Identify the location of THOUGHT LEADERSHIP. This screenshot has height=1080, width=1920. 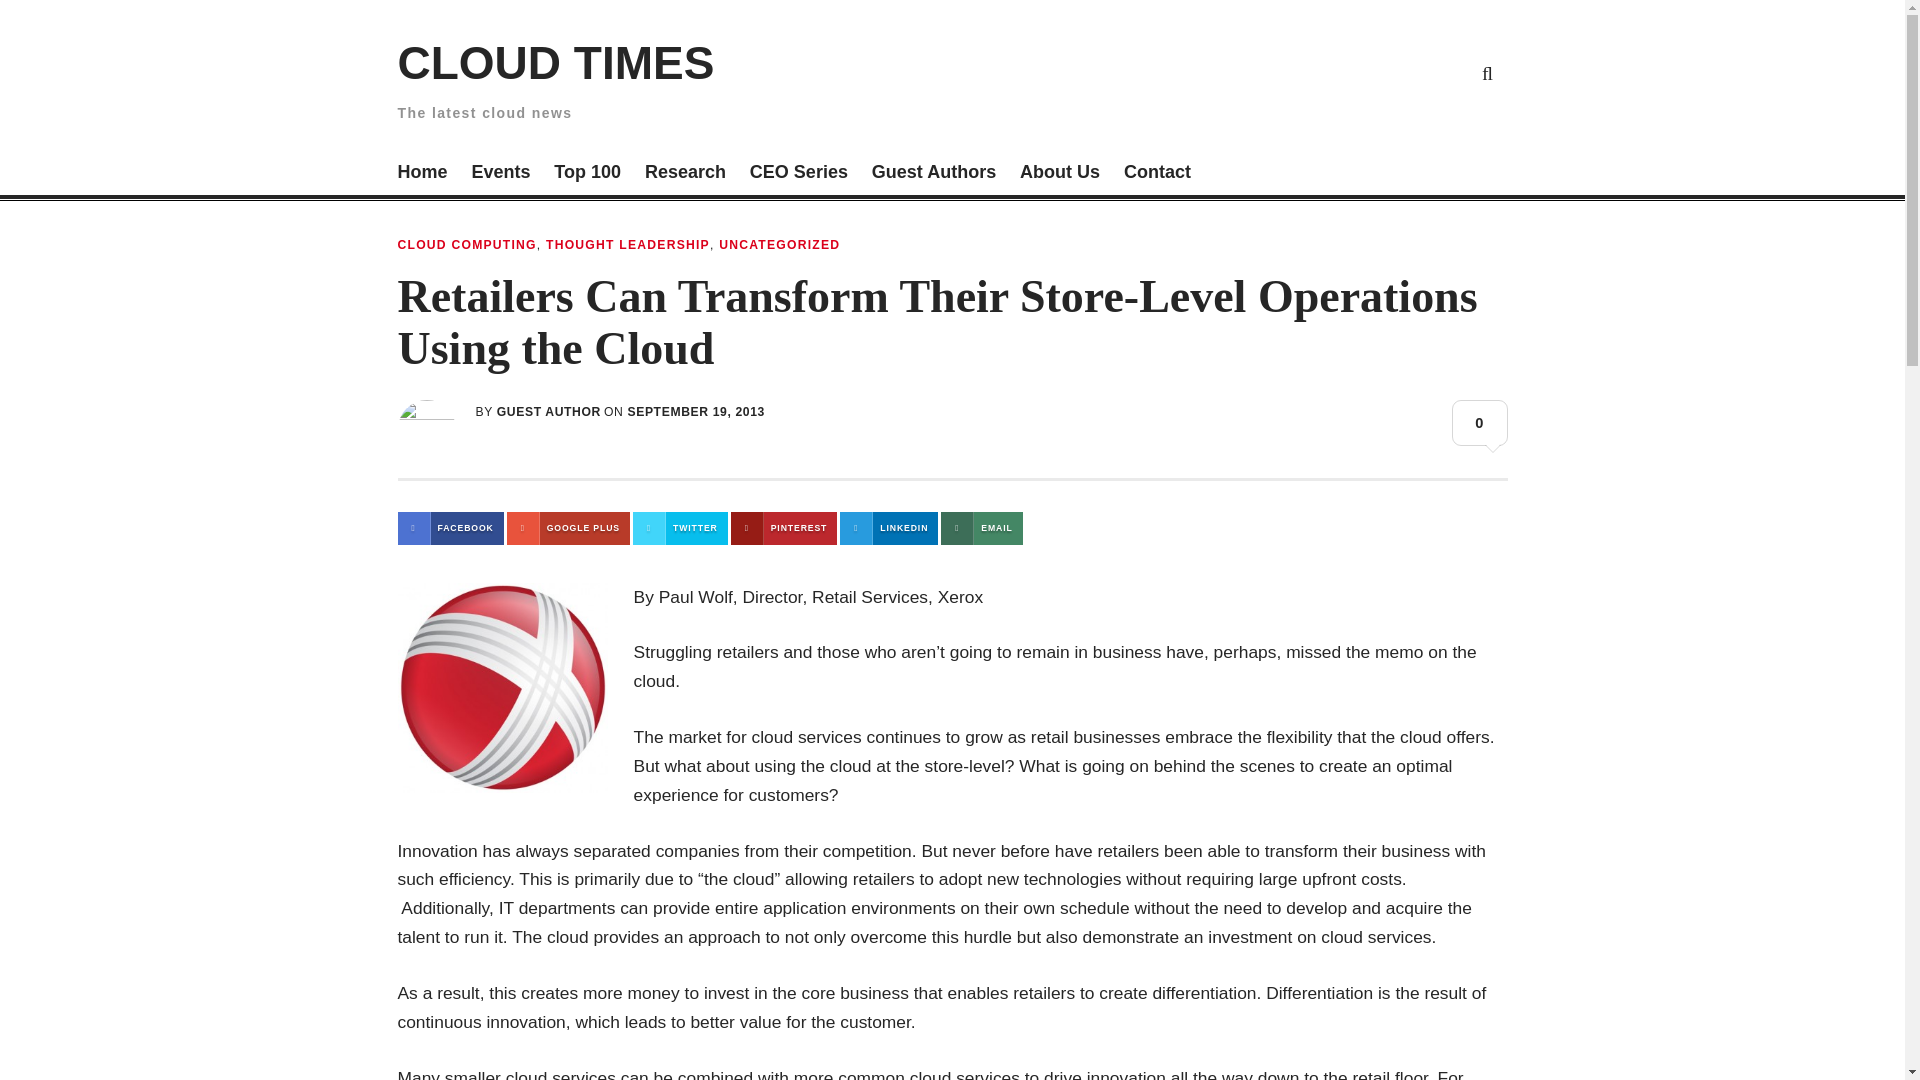
(628, 244).